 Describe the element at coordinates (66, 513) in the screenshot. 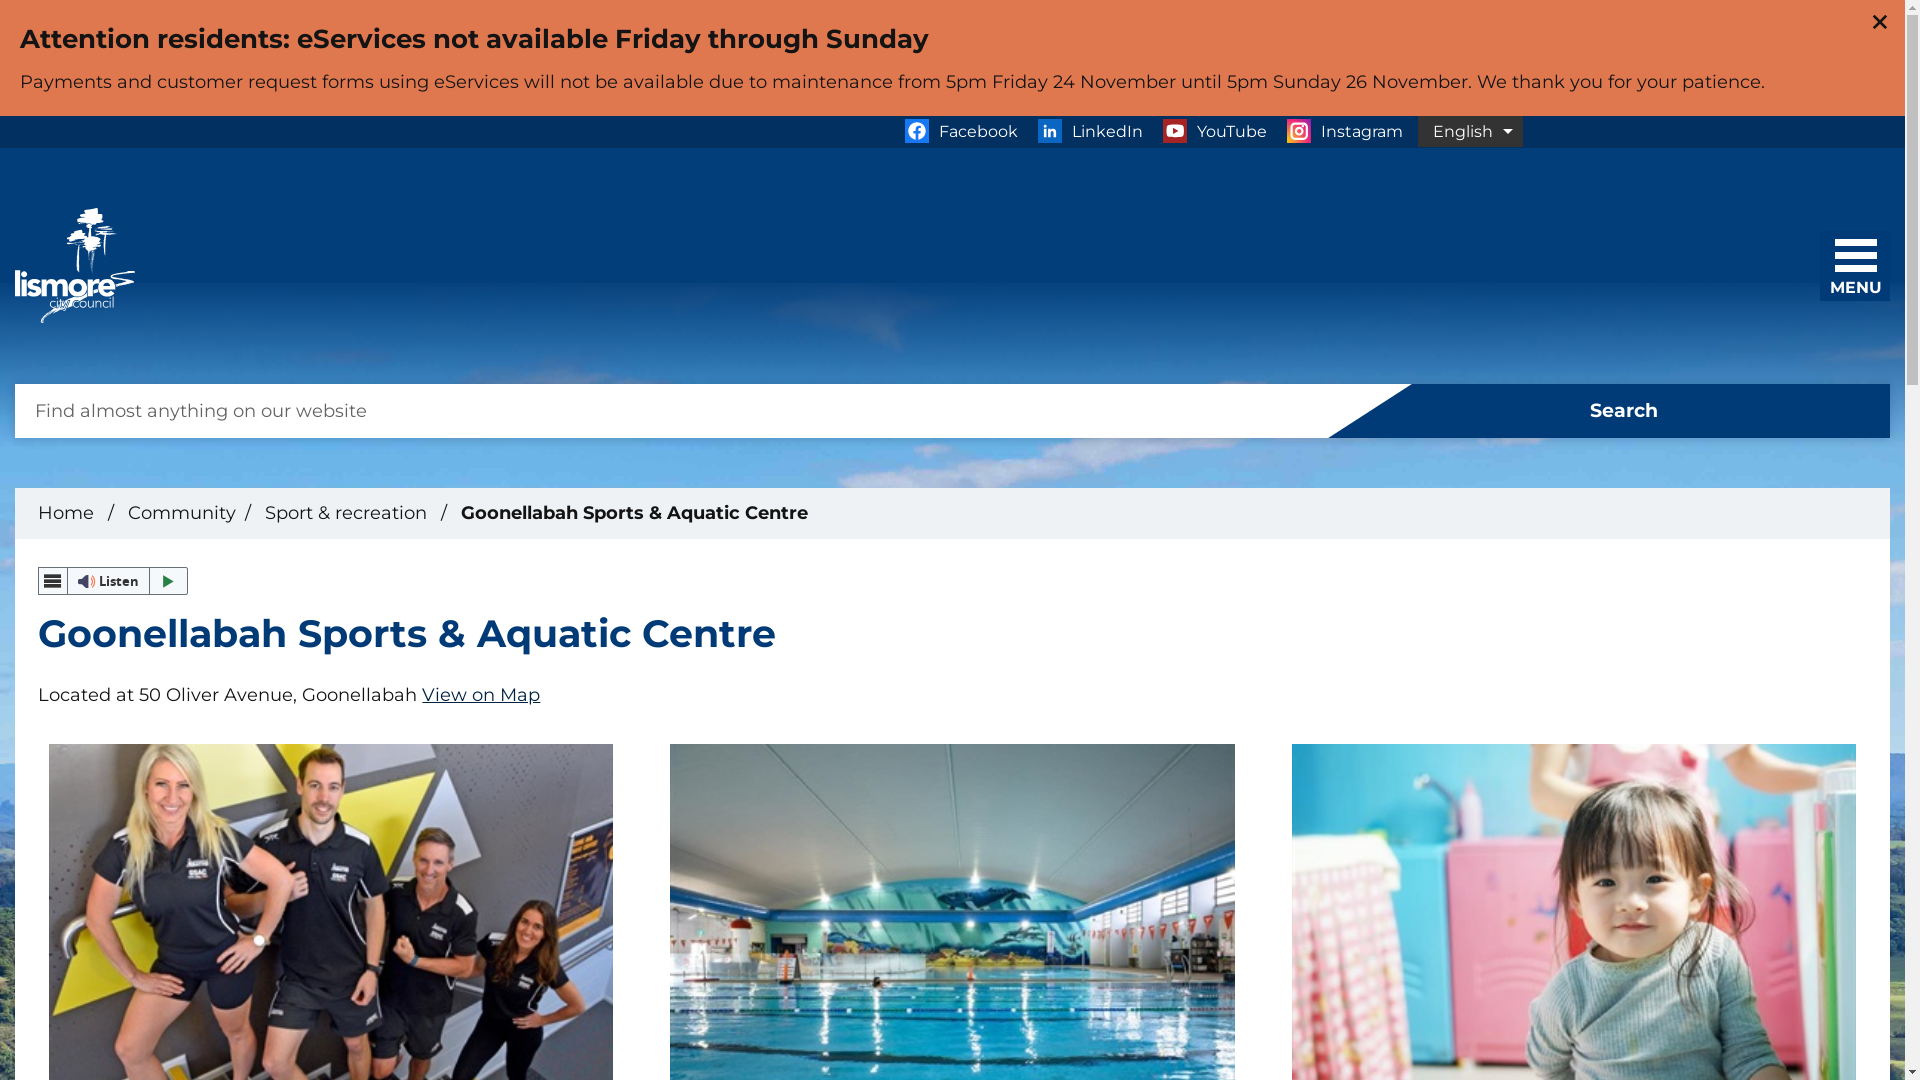

I see `Home` at that location.